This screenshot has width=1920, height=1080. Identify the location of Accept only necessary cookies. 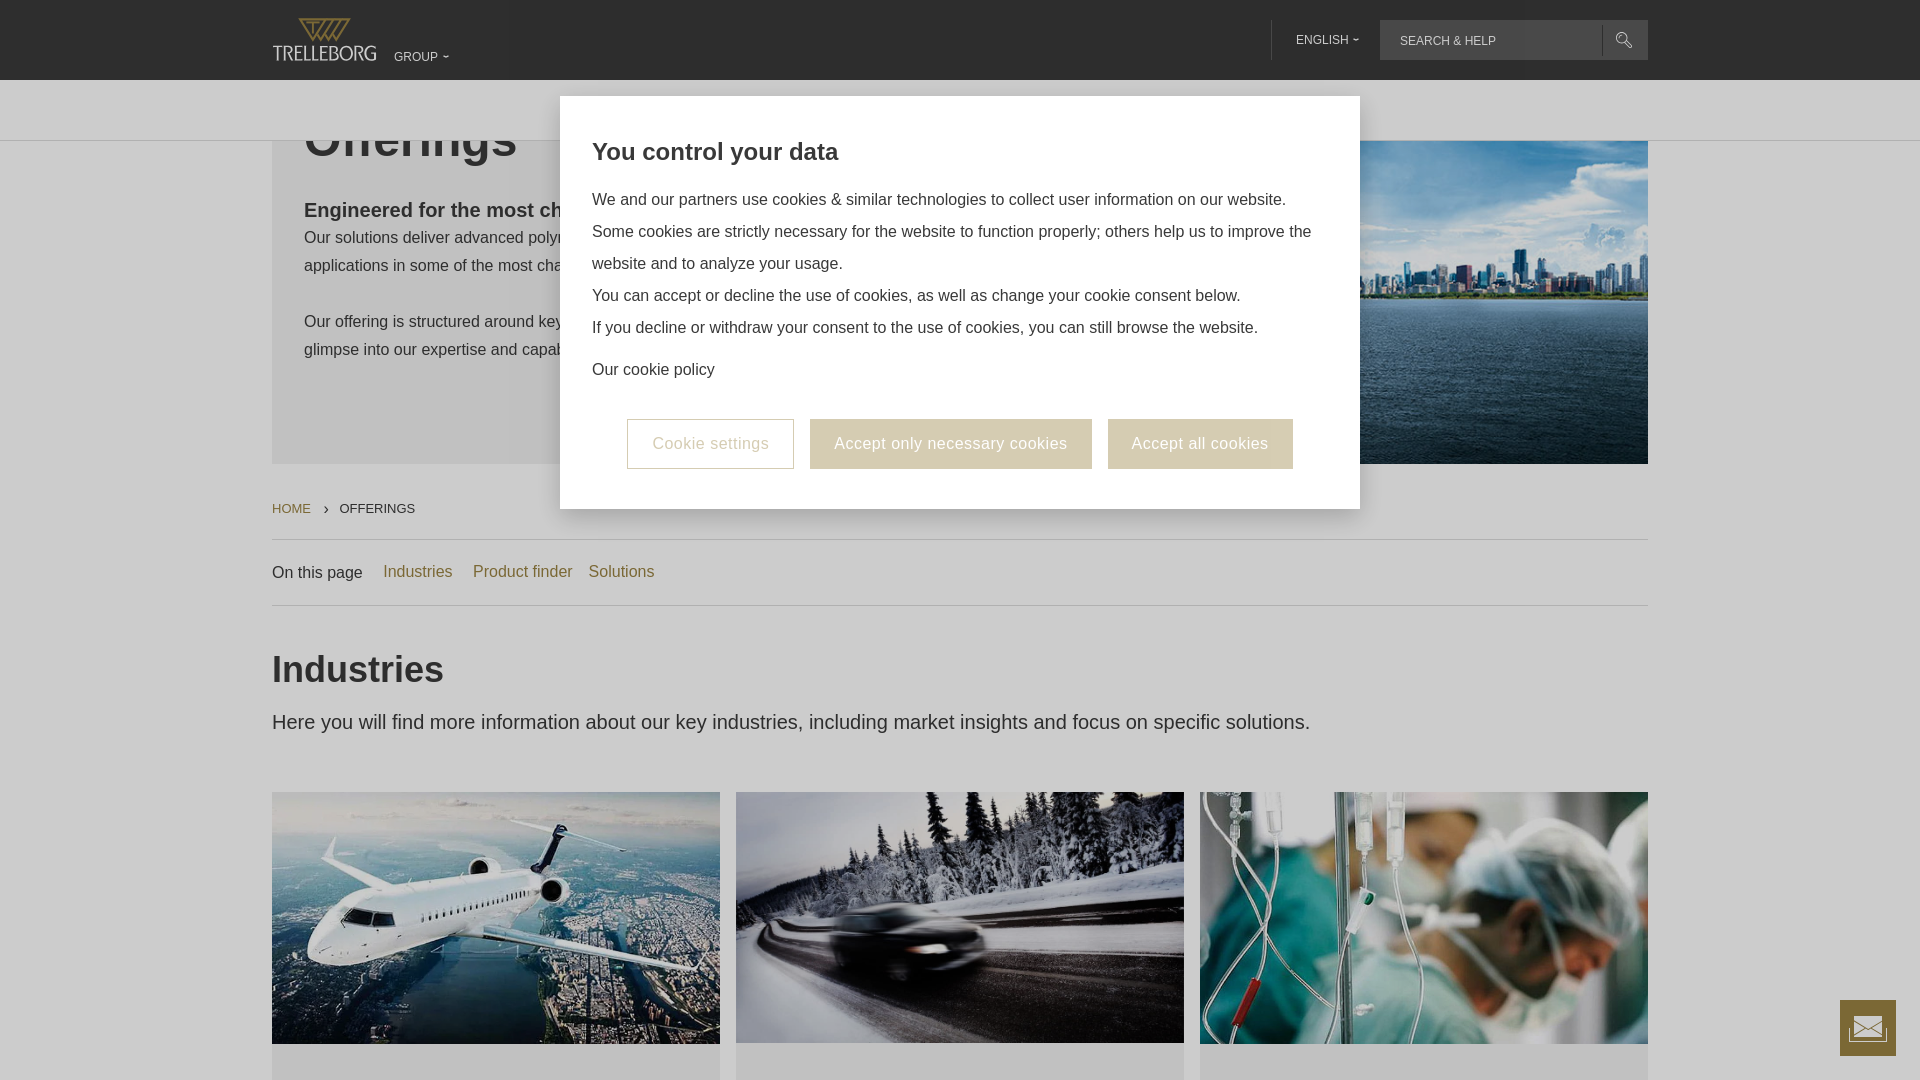
(950, 304).